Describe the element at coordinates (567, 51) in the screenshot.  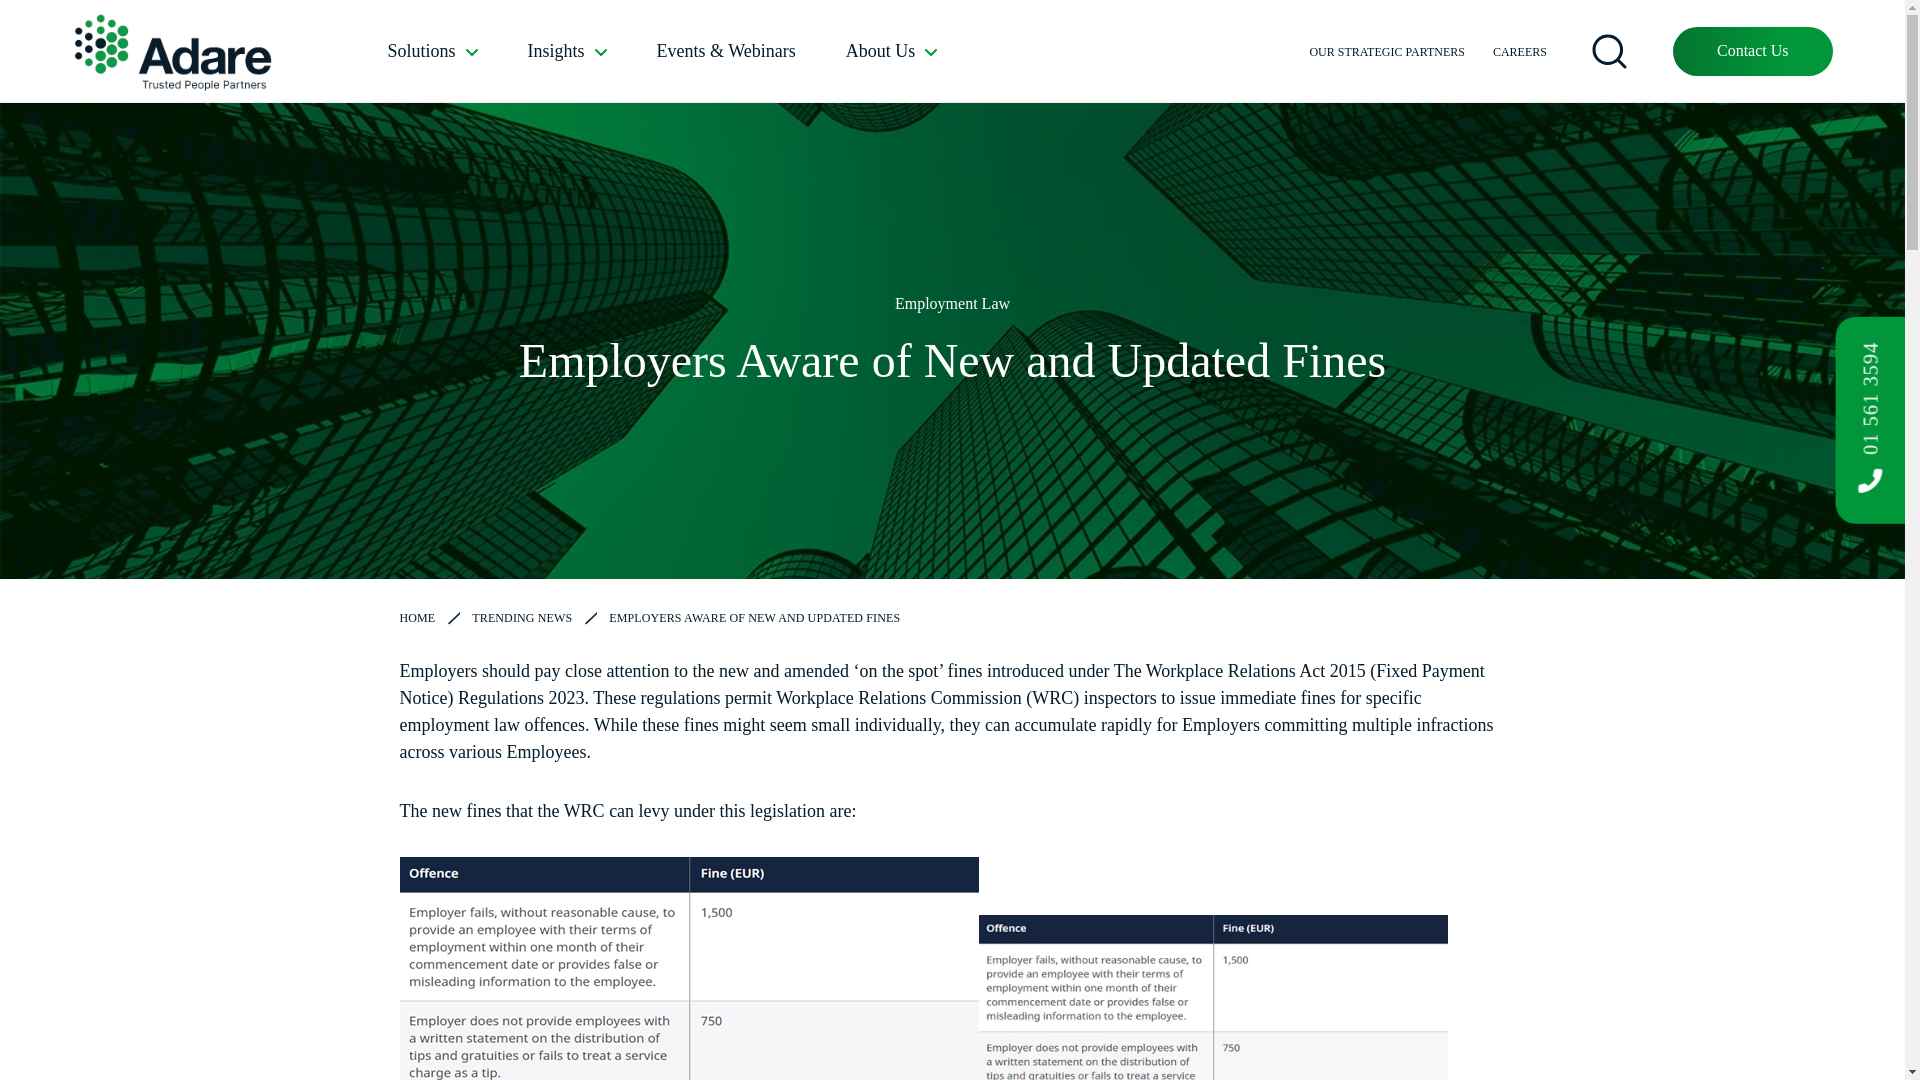
I see `Insights` at that location.